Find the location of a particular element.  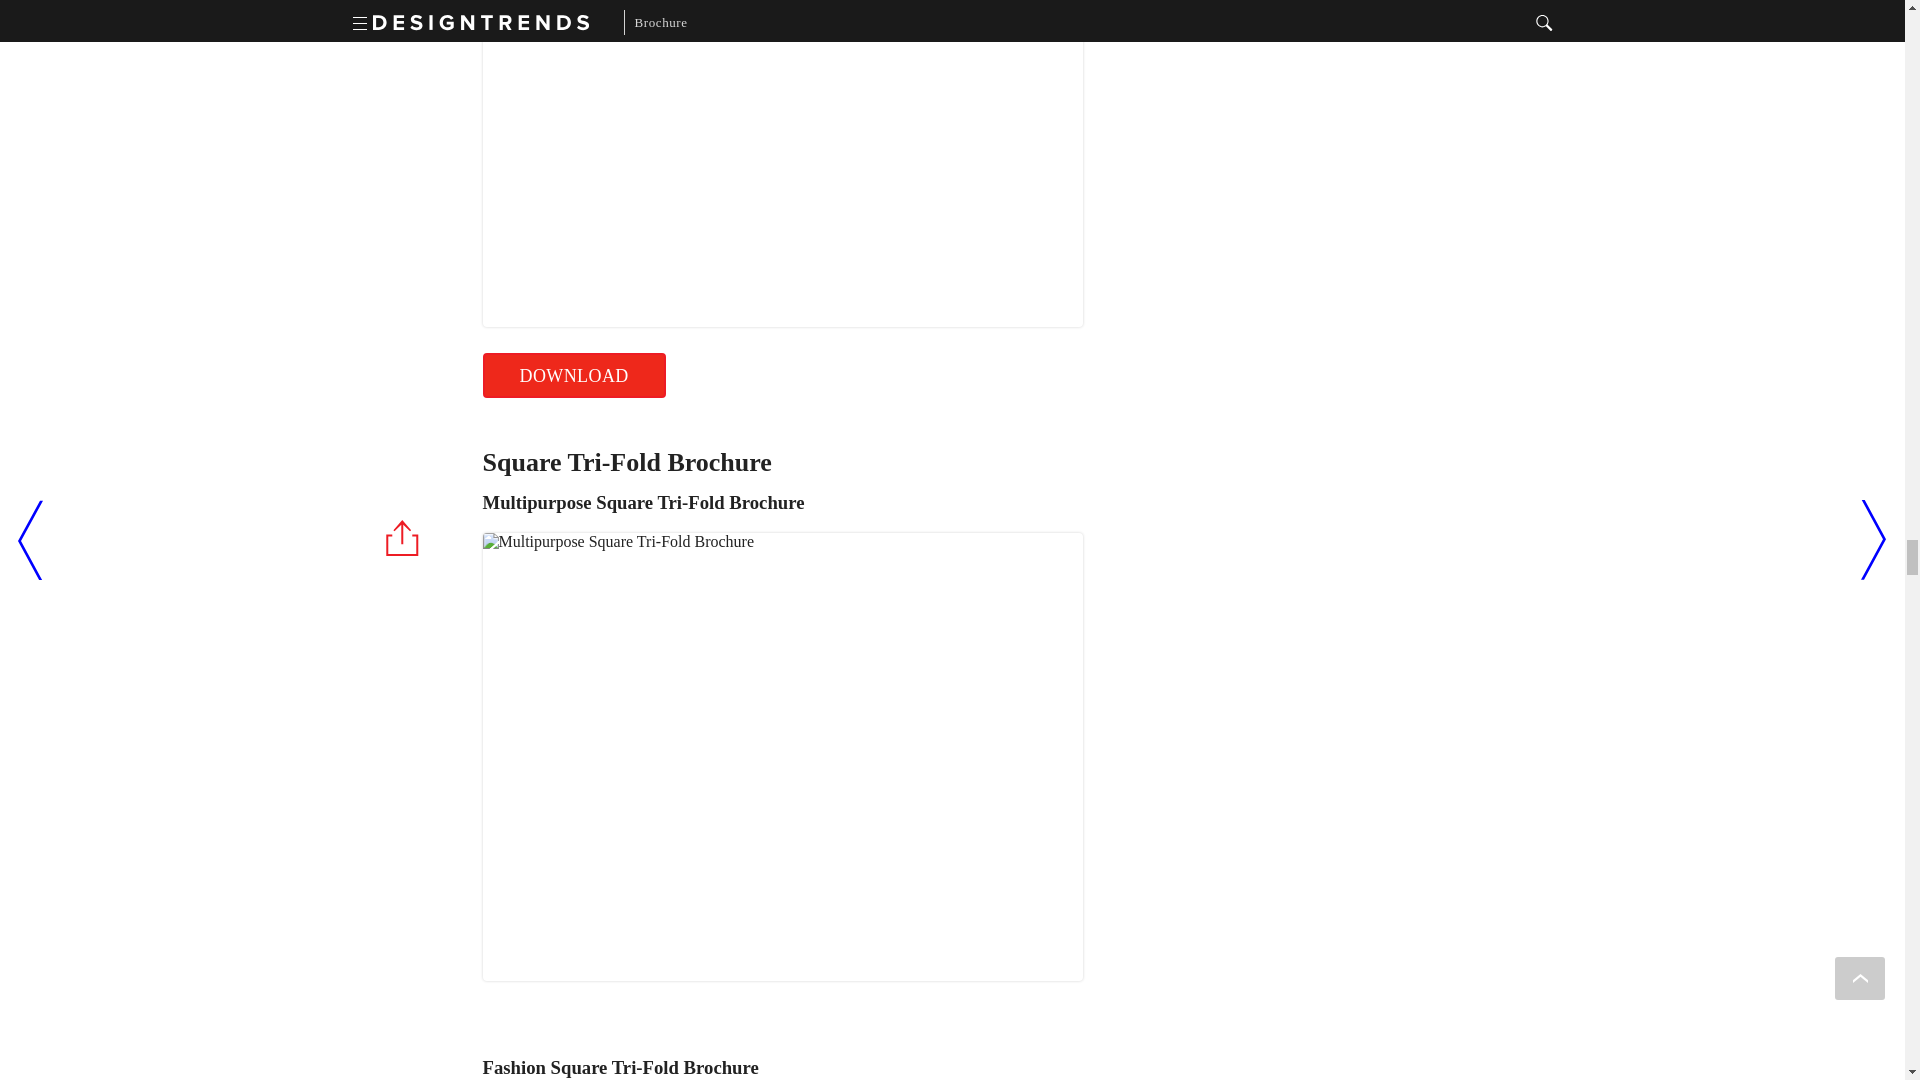

DOWNLOAD is located at coordinates (572, 376).